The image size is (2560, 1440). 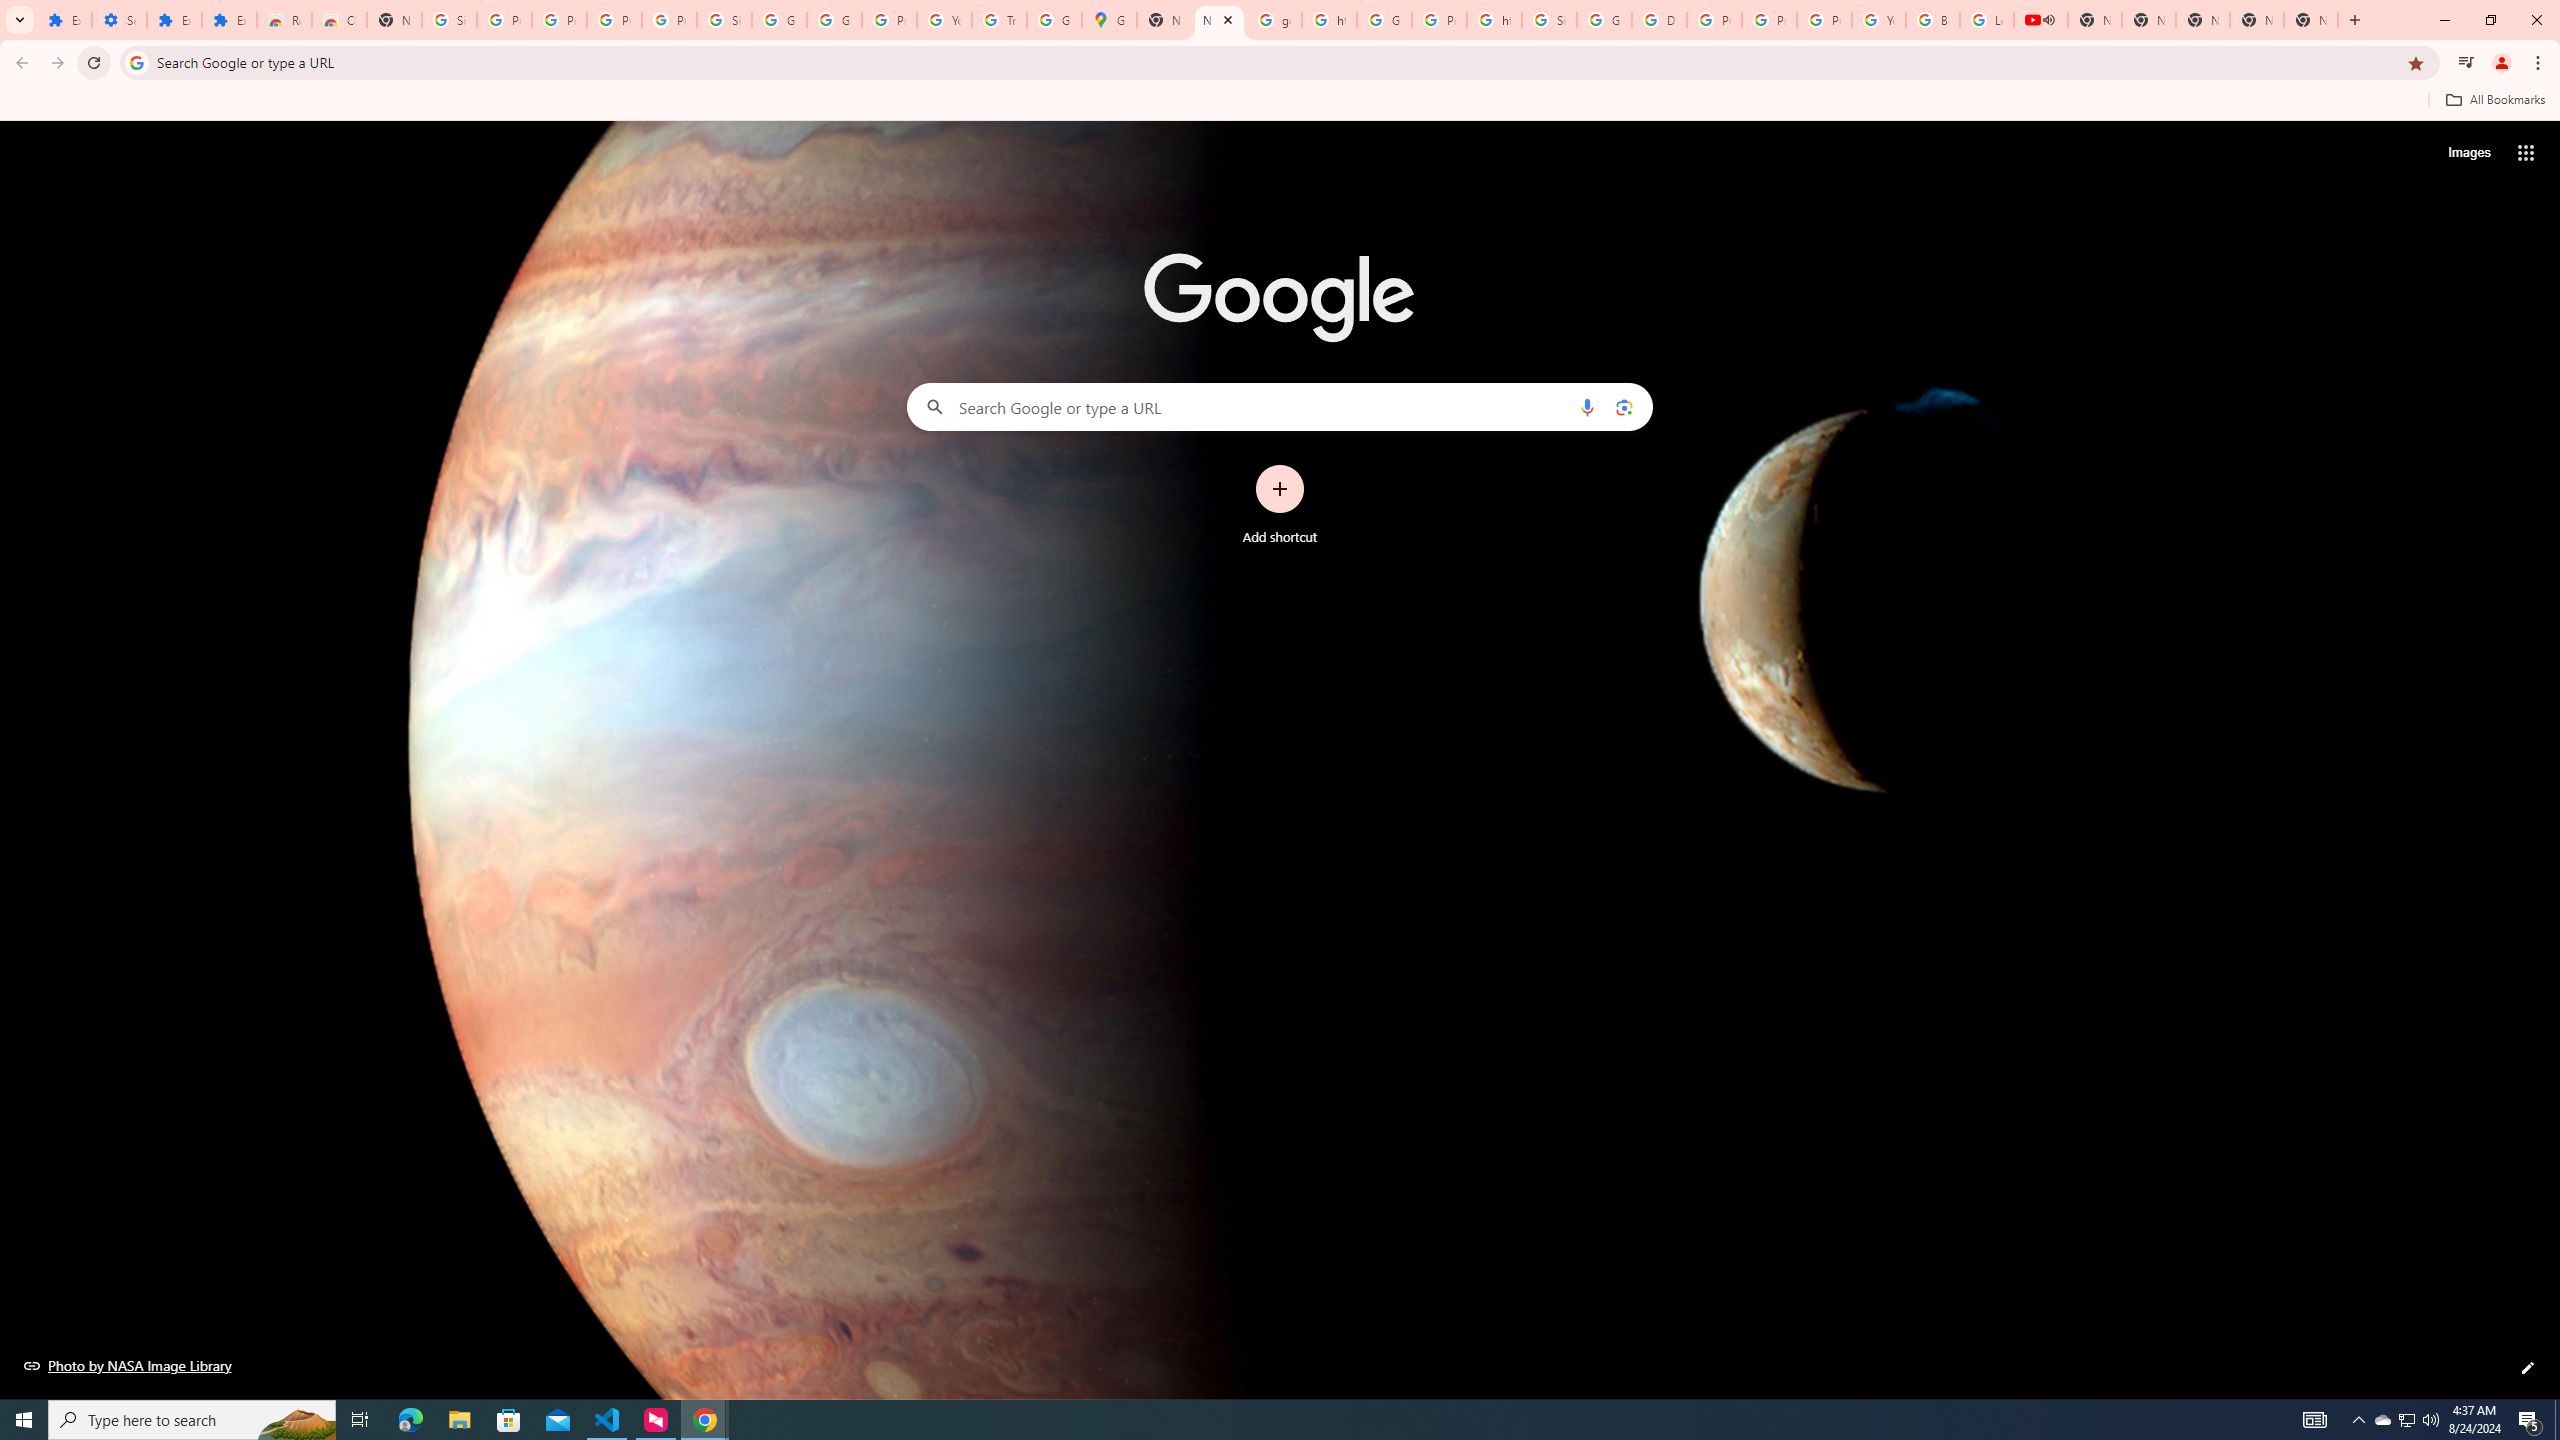 What do you see at coordinates (1280, 505) in the screenshot?
I see `Add shortcut` at bounding box center [1280, 505].